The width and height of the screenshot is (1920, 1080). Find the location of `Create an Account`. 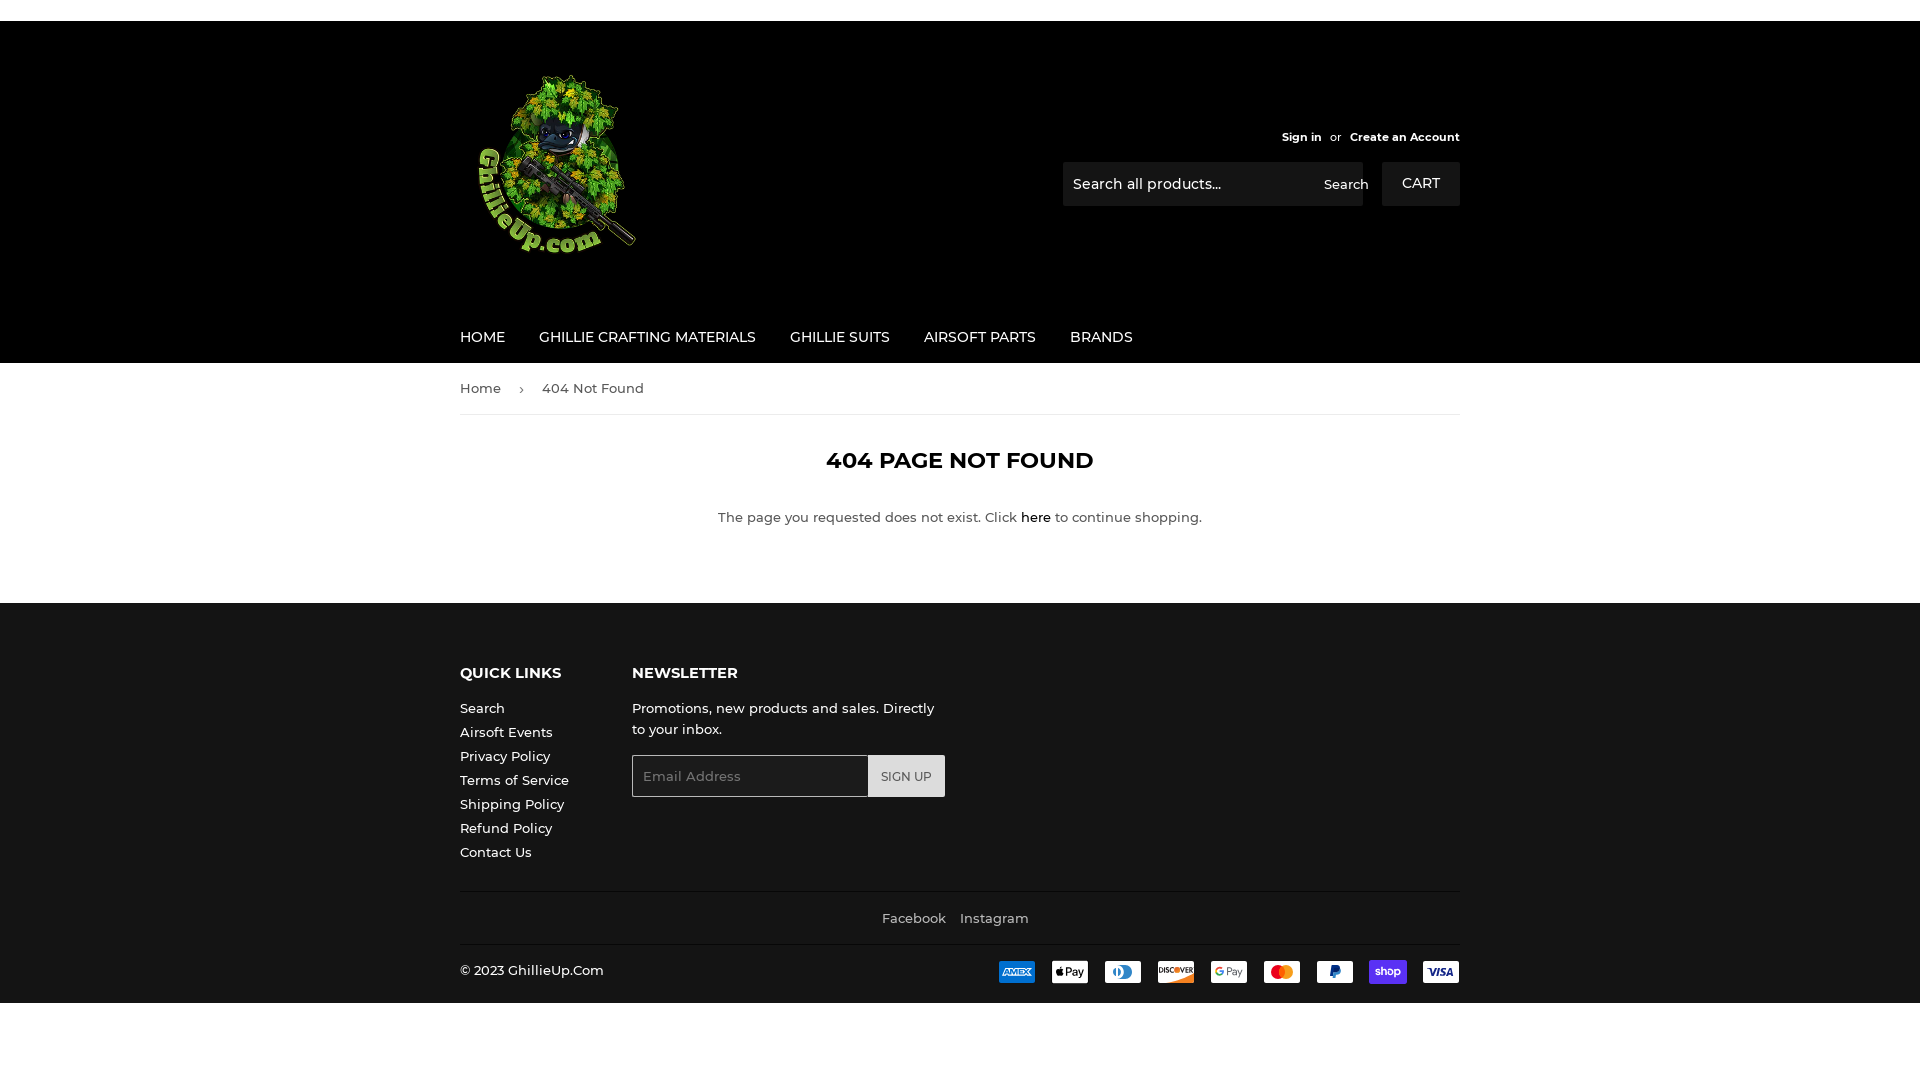

Create an Account is located at coordinates (1405, 137).